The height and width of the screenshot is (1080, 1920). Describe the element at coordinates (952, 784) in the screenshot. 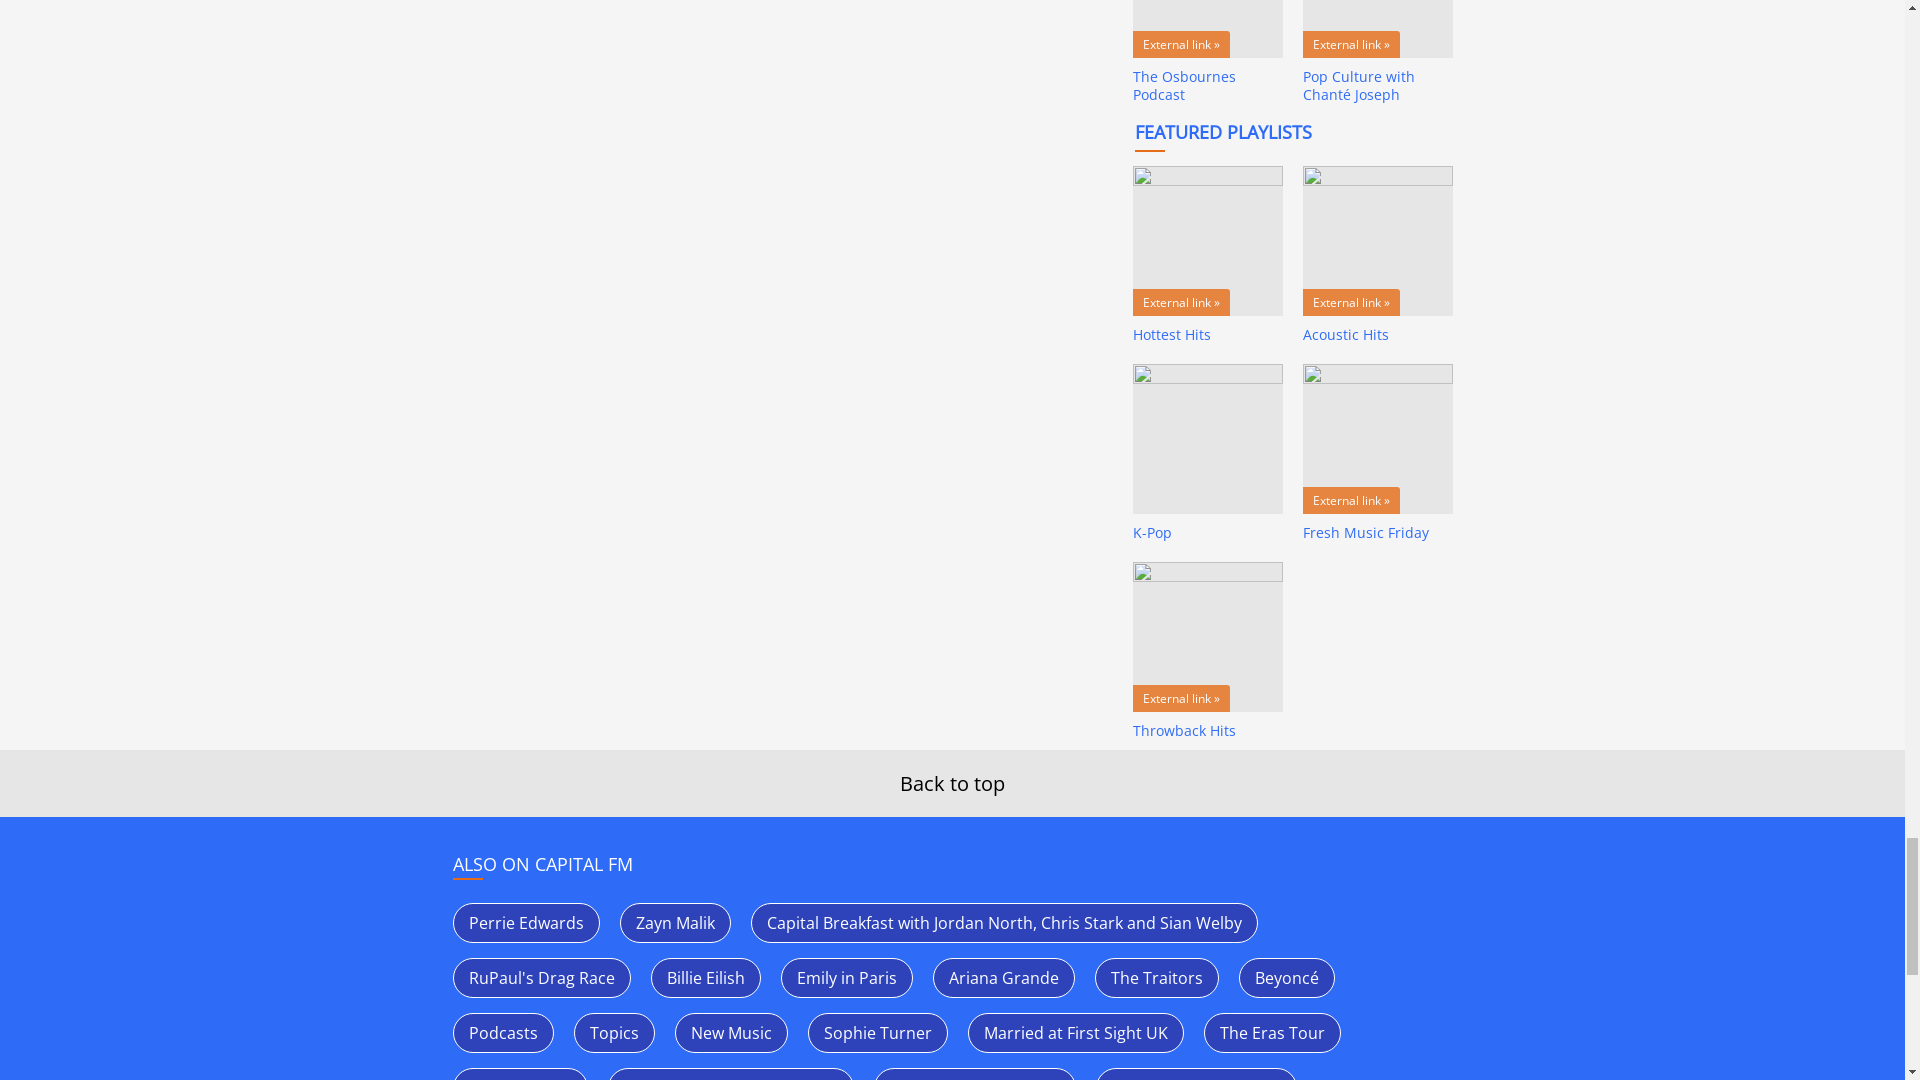

I see `Back to top` at that location.